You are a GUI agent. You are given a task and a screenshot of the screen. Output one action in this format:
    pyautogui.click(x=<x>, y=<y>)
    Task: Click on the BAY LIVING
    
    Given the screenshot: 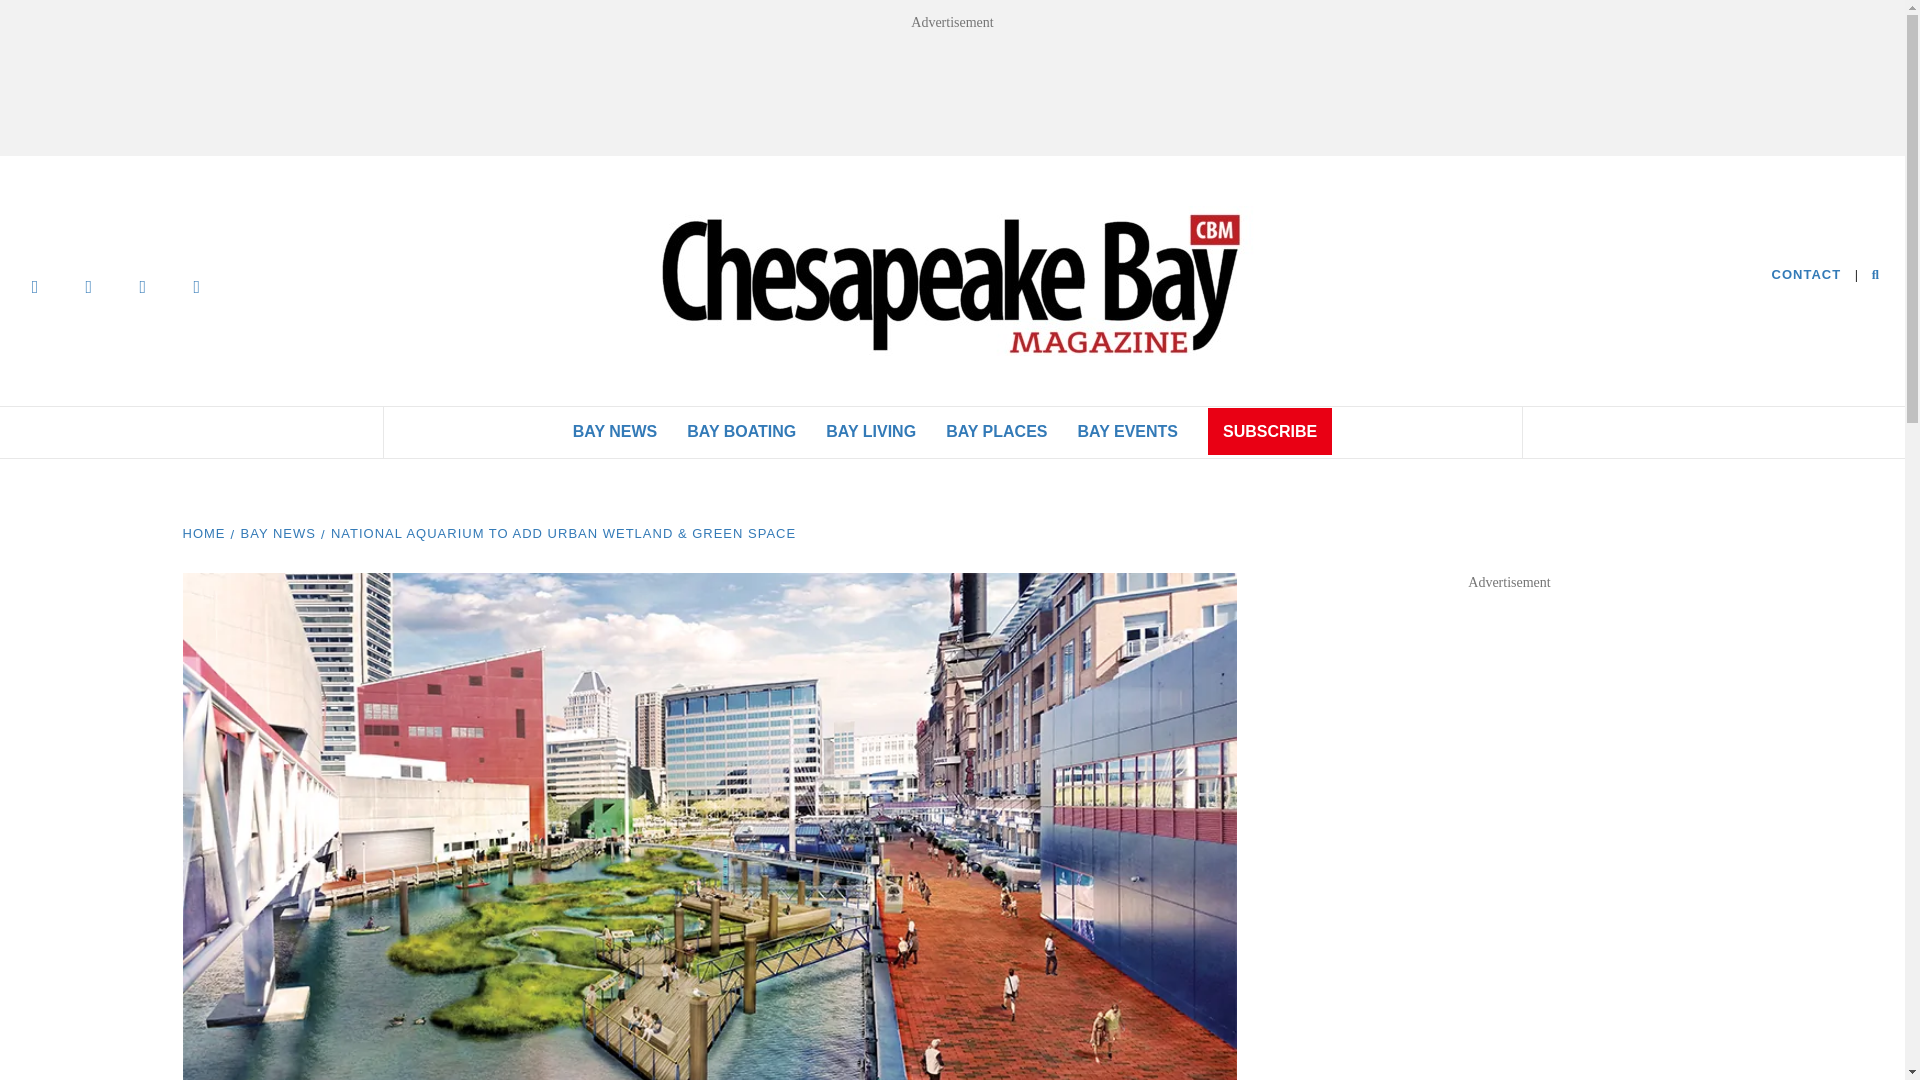 What is the action you would take?
    pyautogui.click(x=870, y=432)
    